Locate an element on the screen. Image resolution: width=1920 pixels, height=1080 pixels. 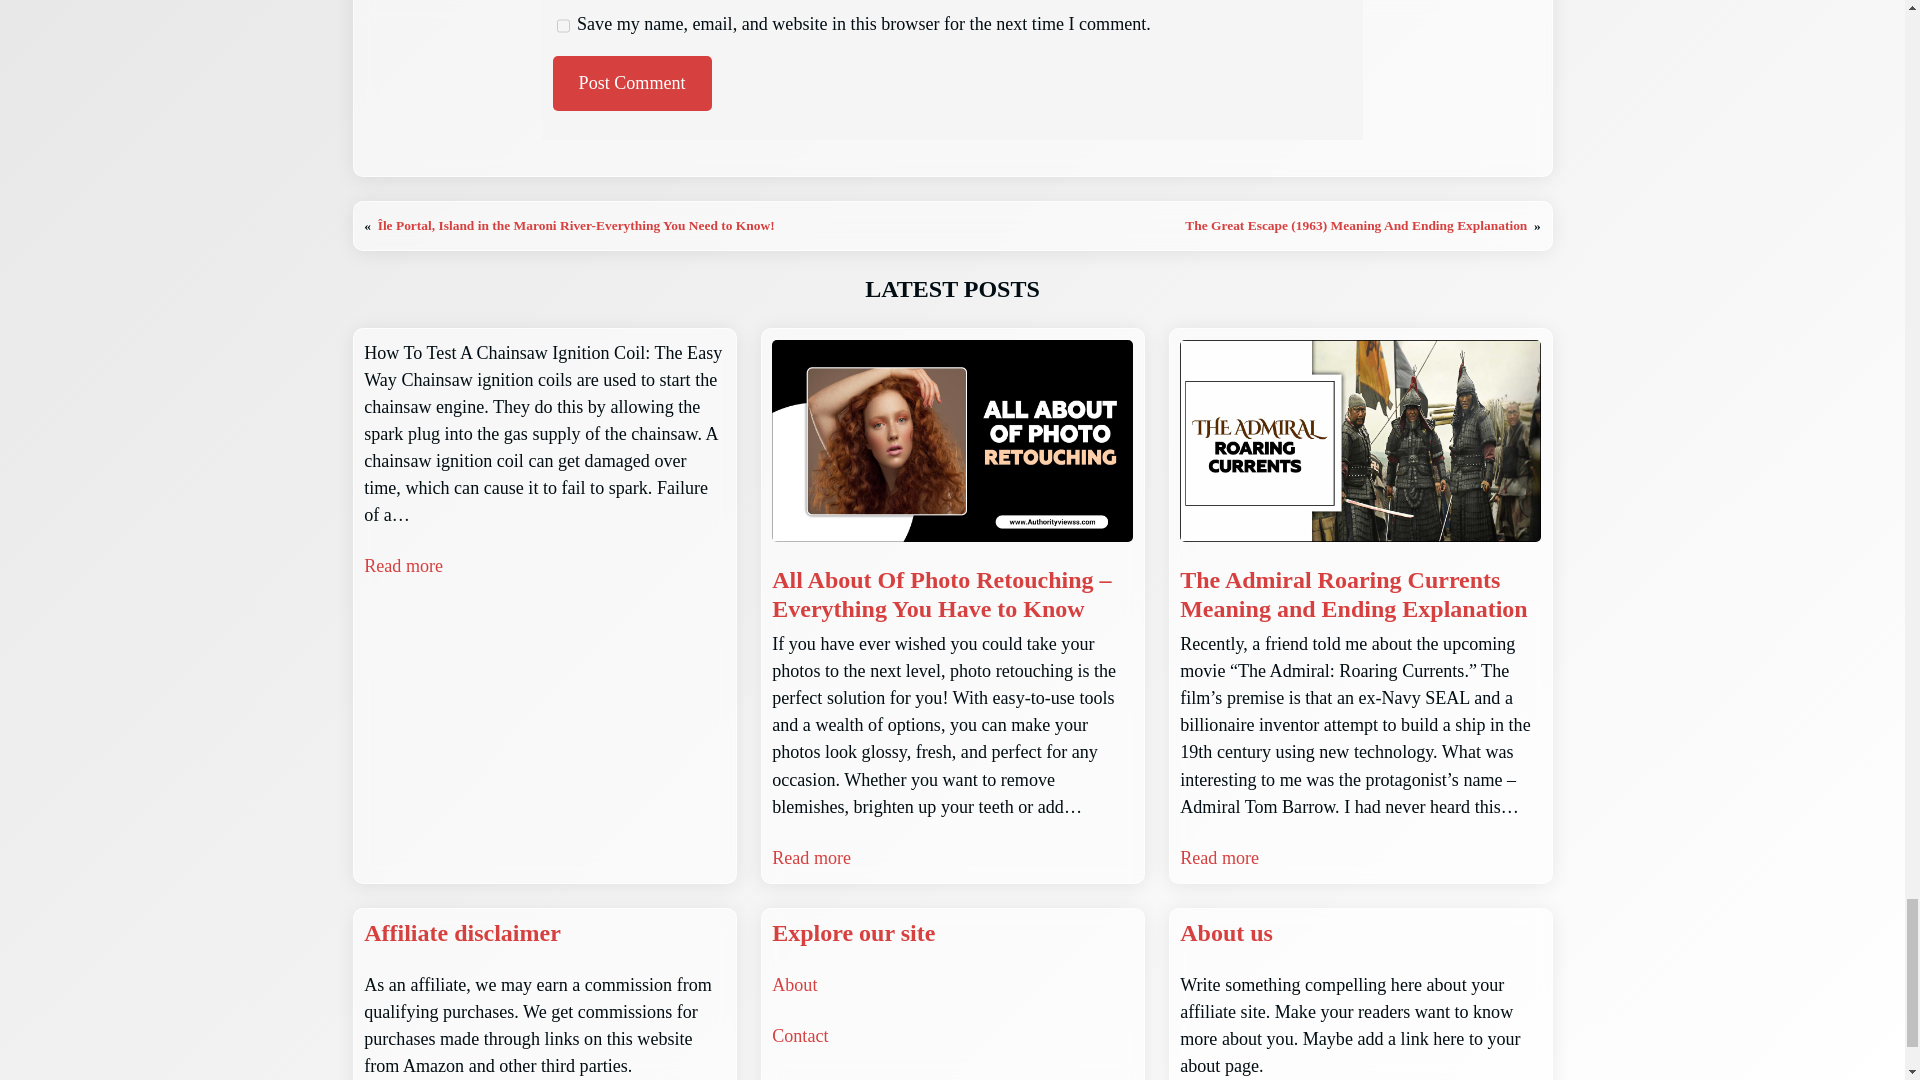
Sitemap is located at coordinates (801, 1078).